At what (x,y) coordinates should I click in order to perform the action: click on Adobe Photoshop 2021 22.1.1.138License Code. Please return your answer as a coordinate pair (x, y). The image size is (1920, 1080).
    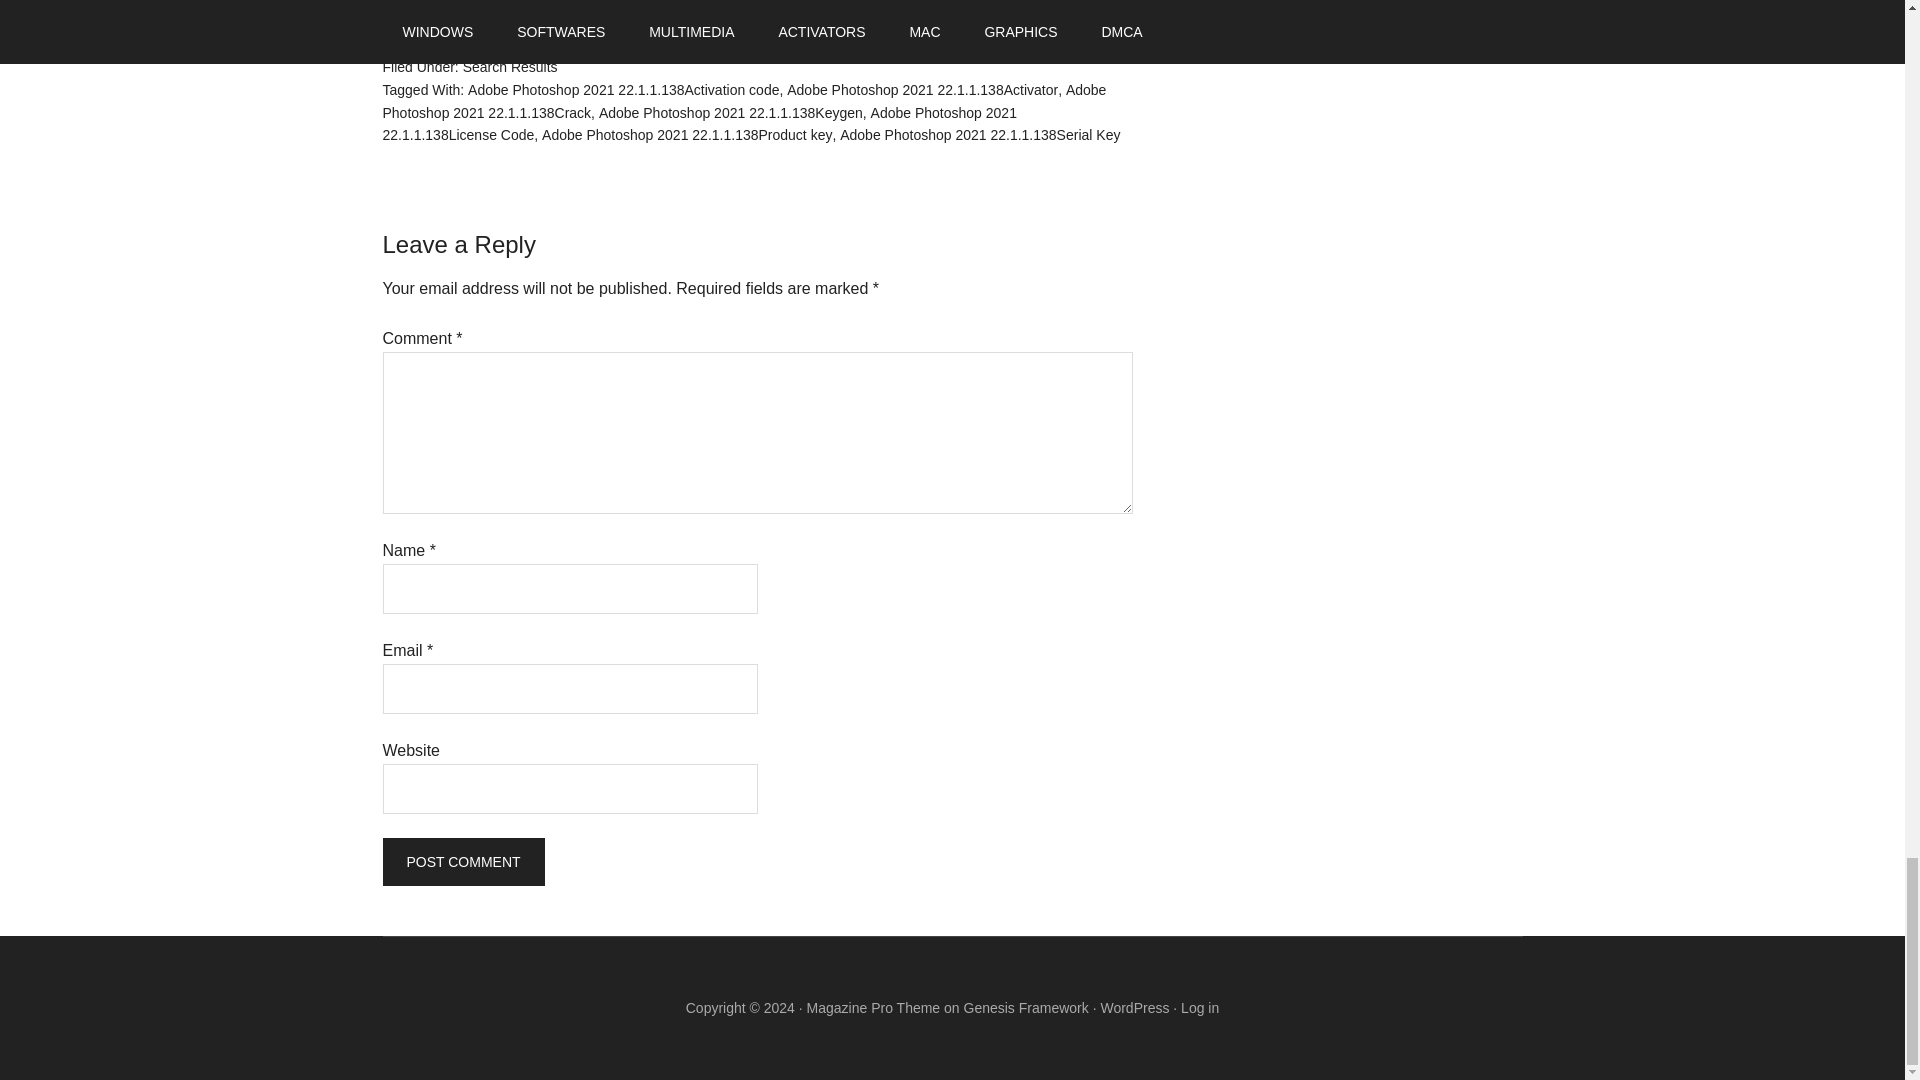
    Looking at the image, I should click on (698, 124).